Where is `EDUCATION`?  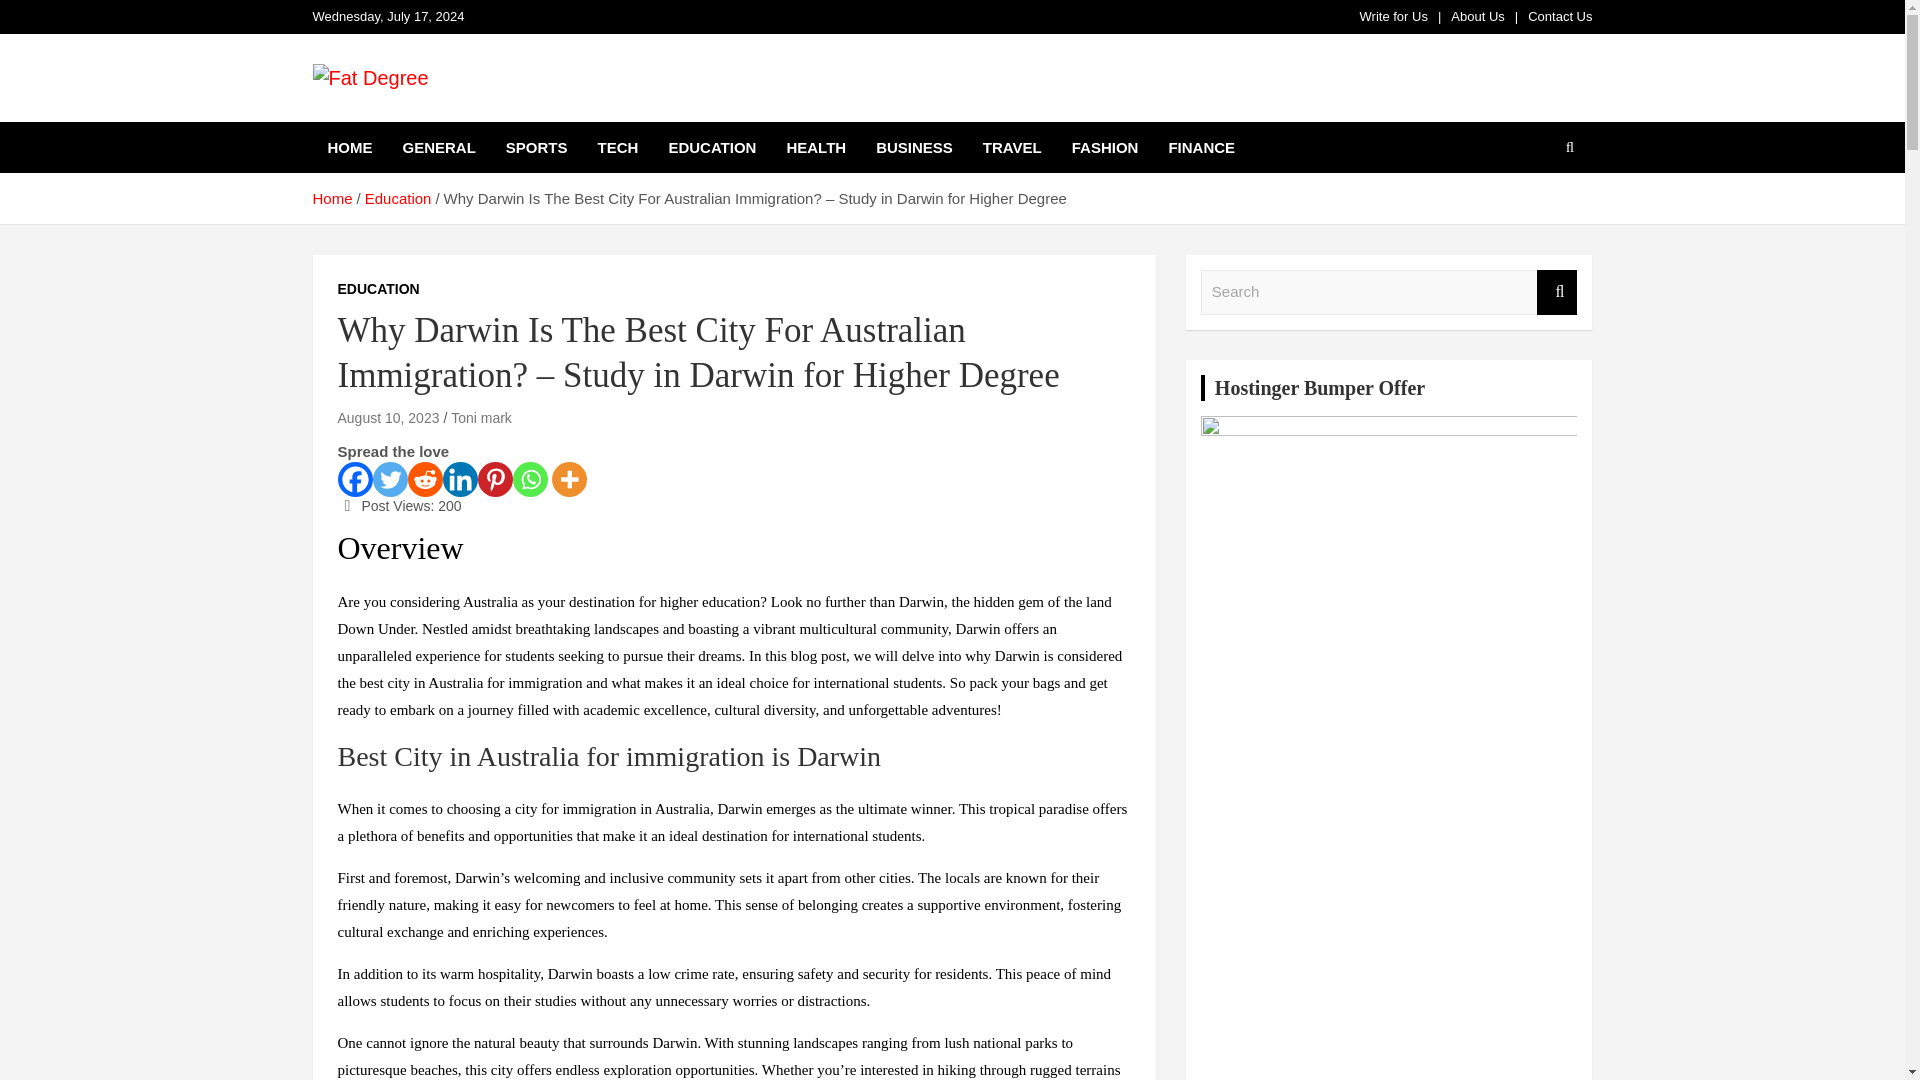 EDUCATION is located at coordinates (712, 147).